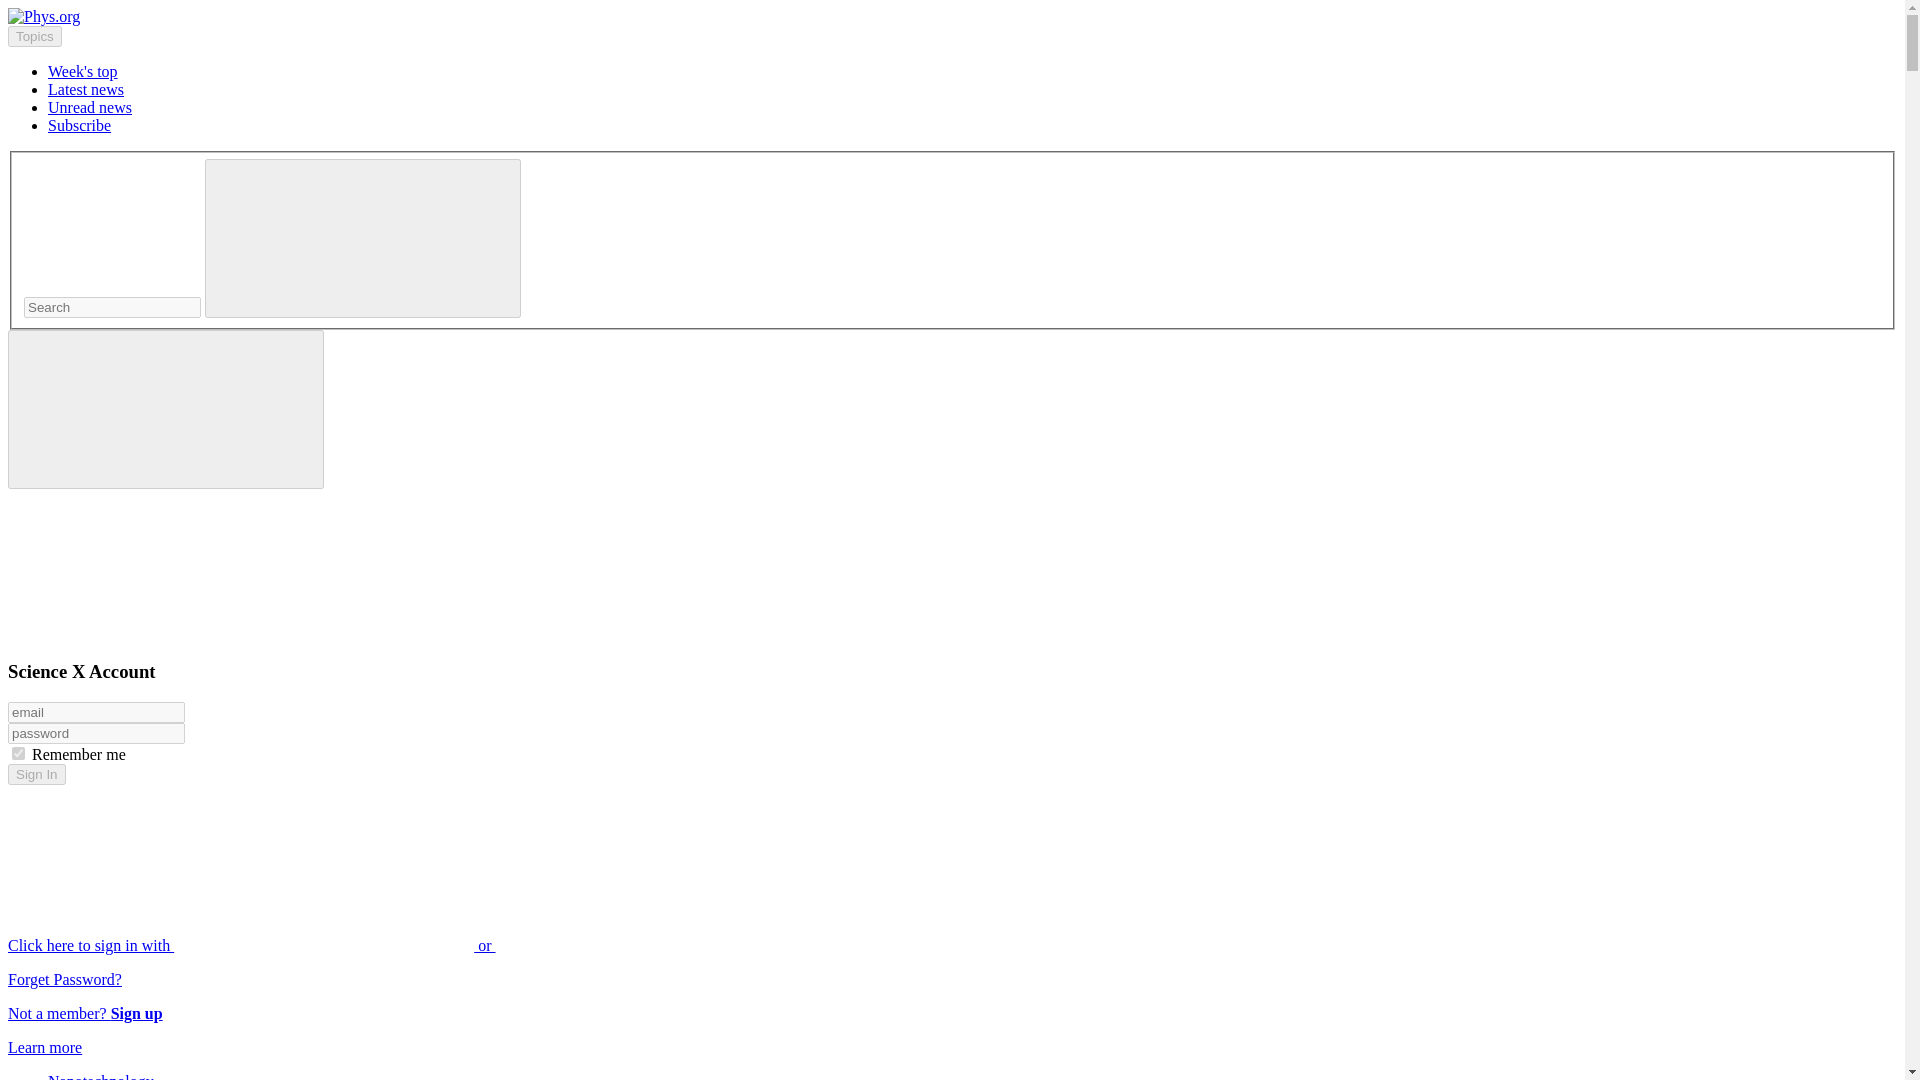 This screenshot has height=1080, width=1920. What do you see at coordinates (402, 945) in the screenshot?
I see `Click here to sign in with or` at bounding box center [402, 945].